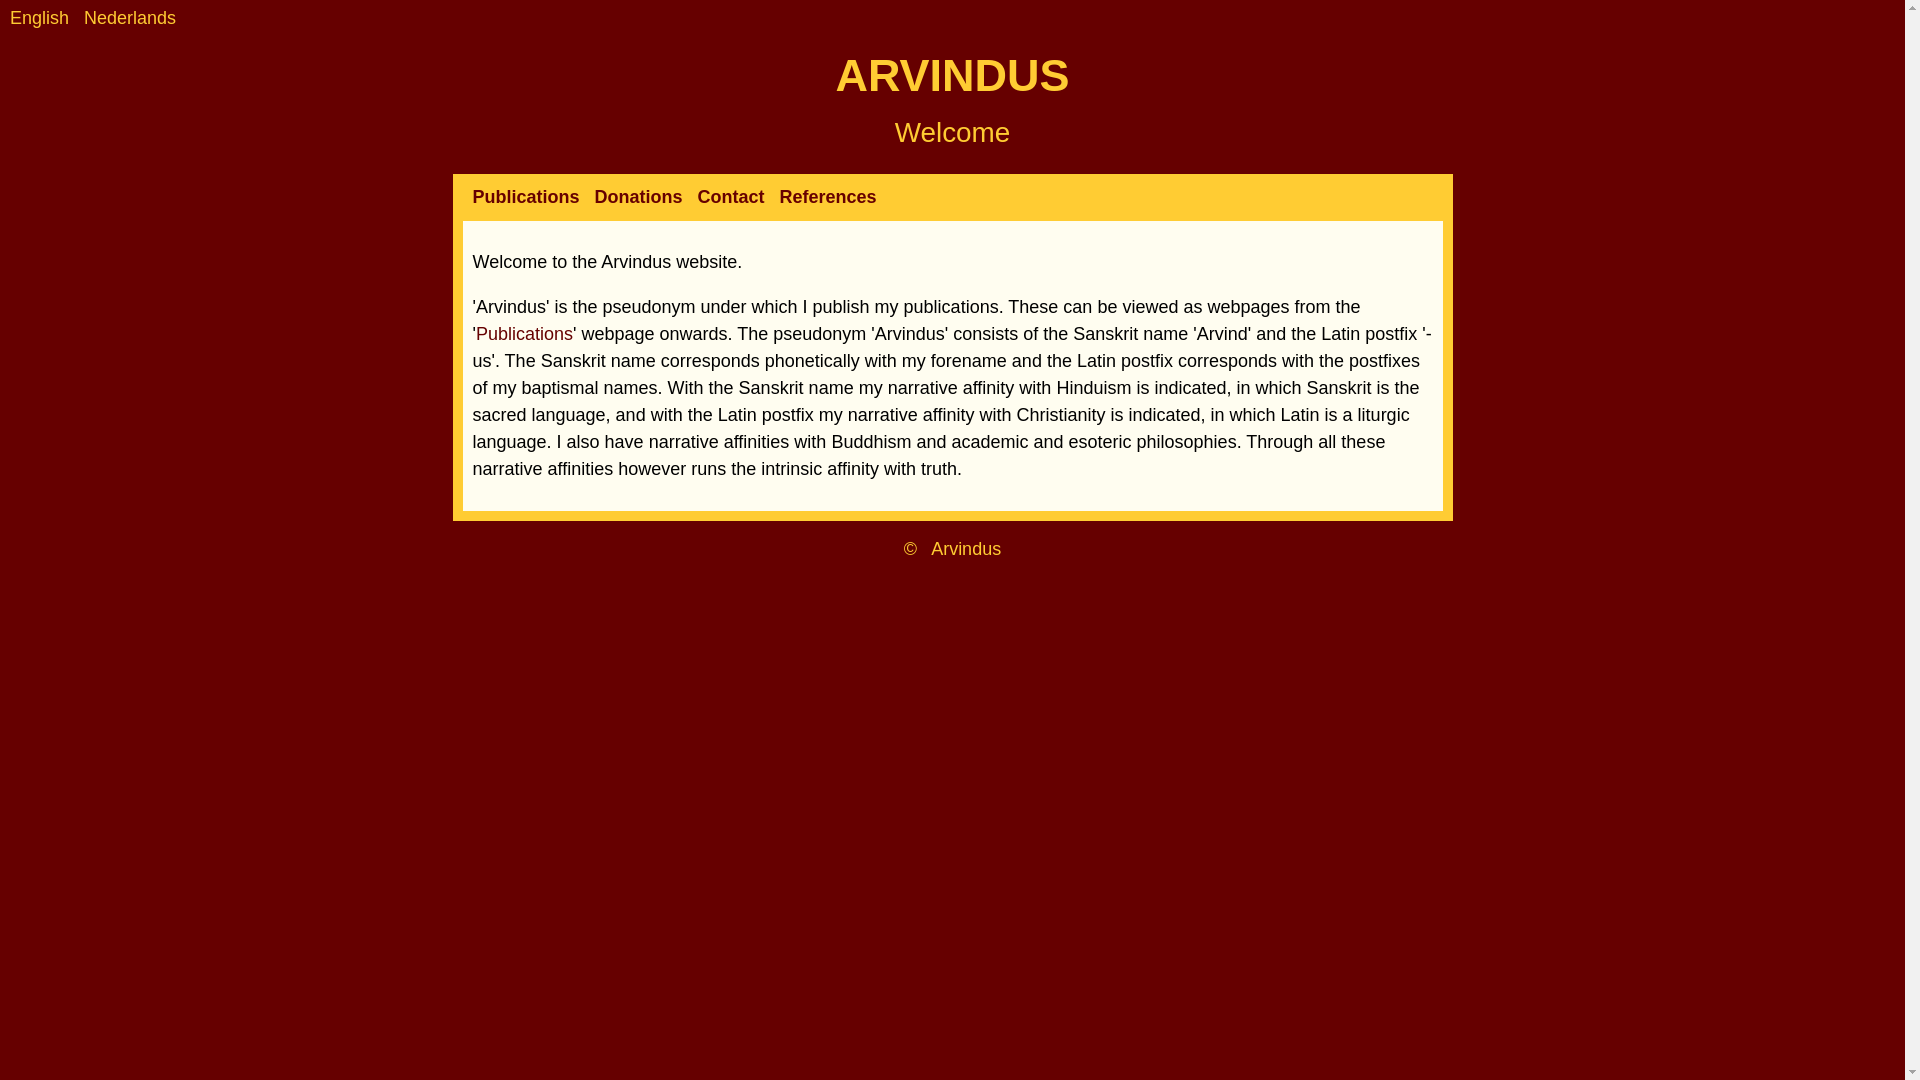  Describe the element at coordinates (639, 196) in the screenshot. I see `Donations` at that location.